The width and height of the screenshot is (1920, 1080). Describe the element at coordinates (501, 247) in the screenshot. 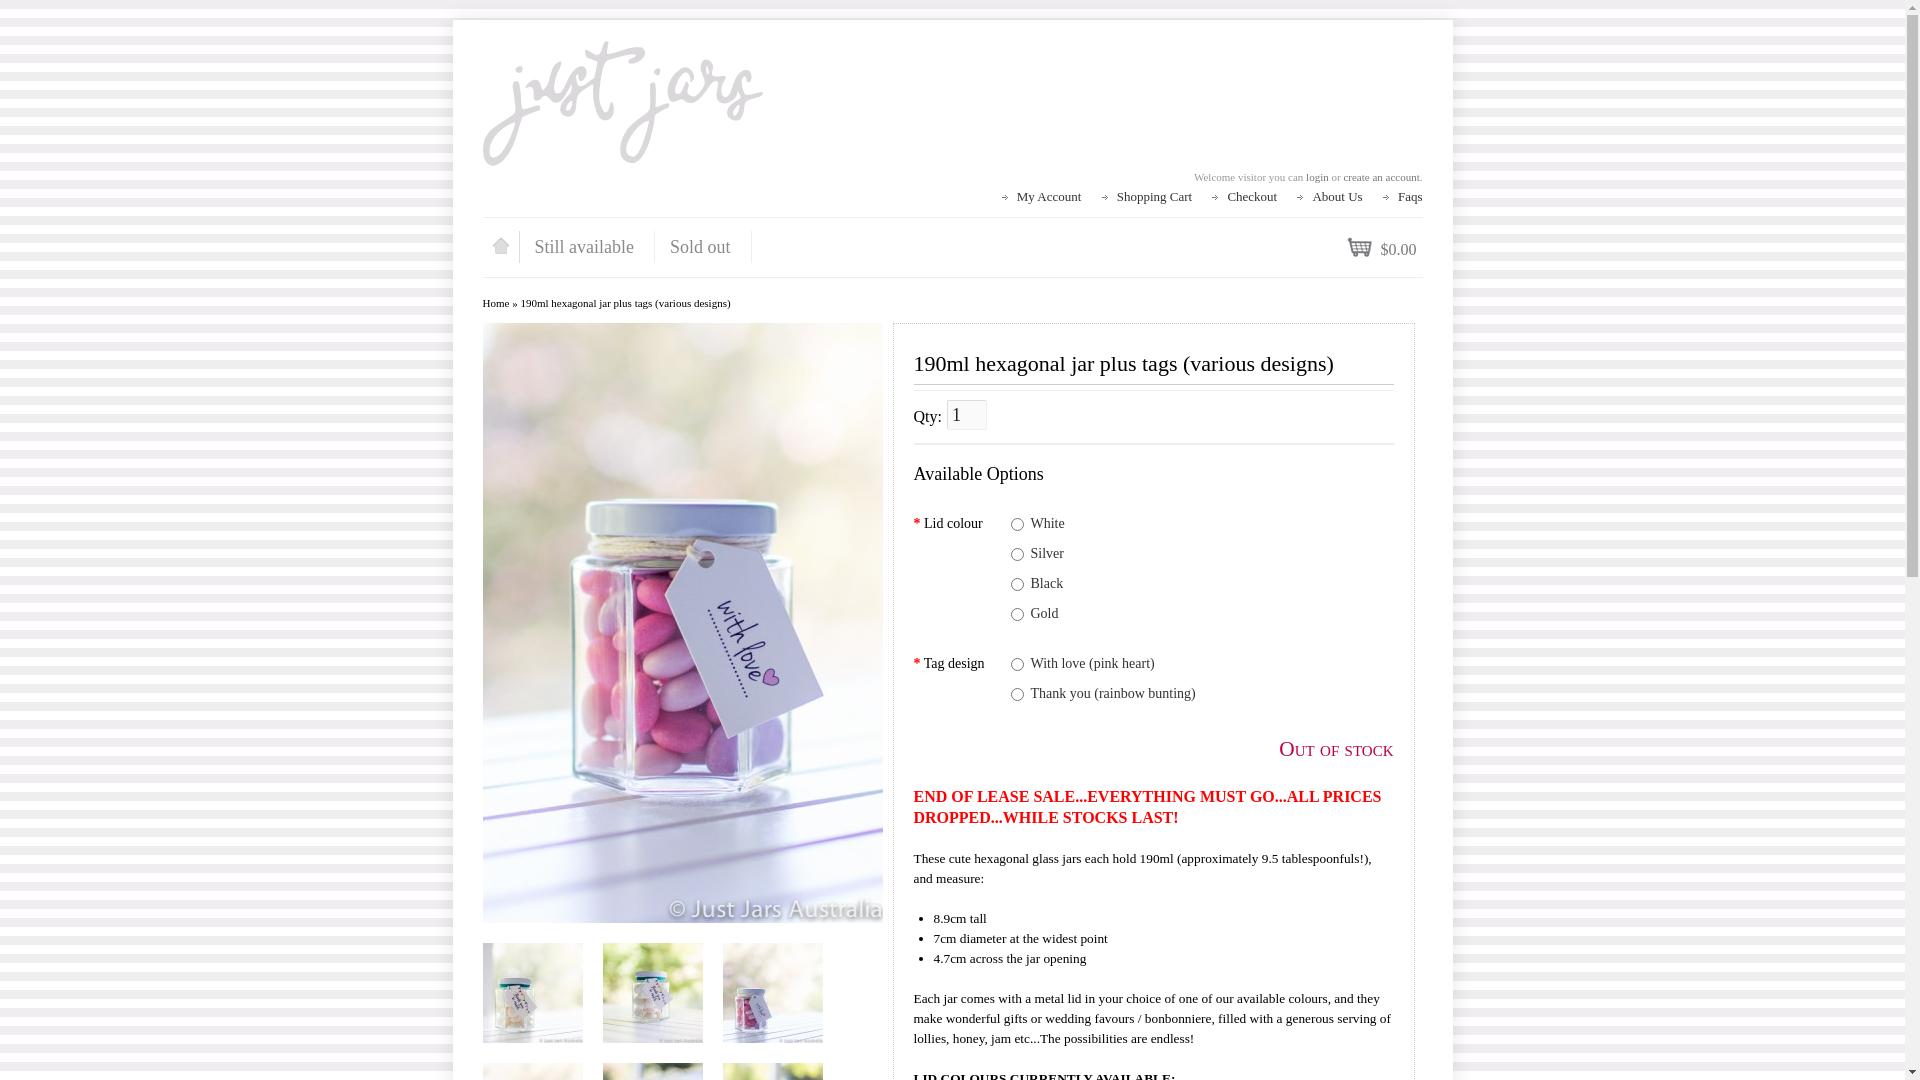

I see `Home` at that location.